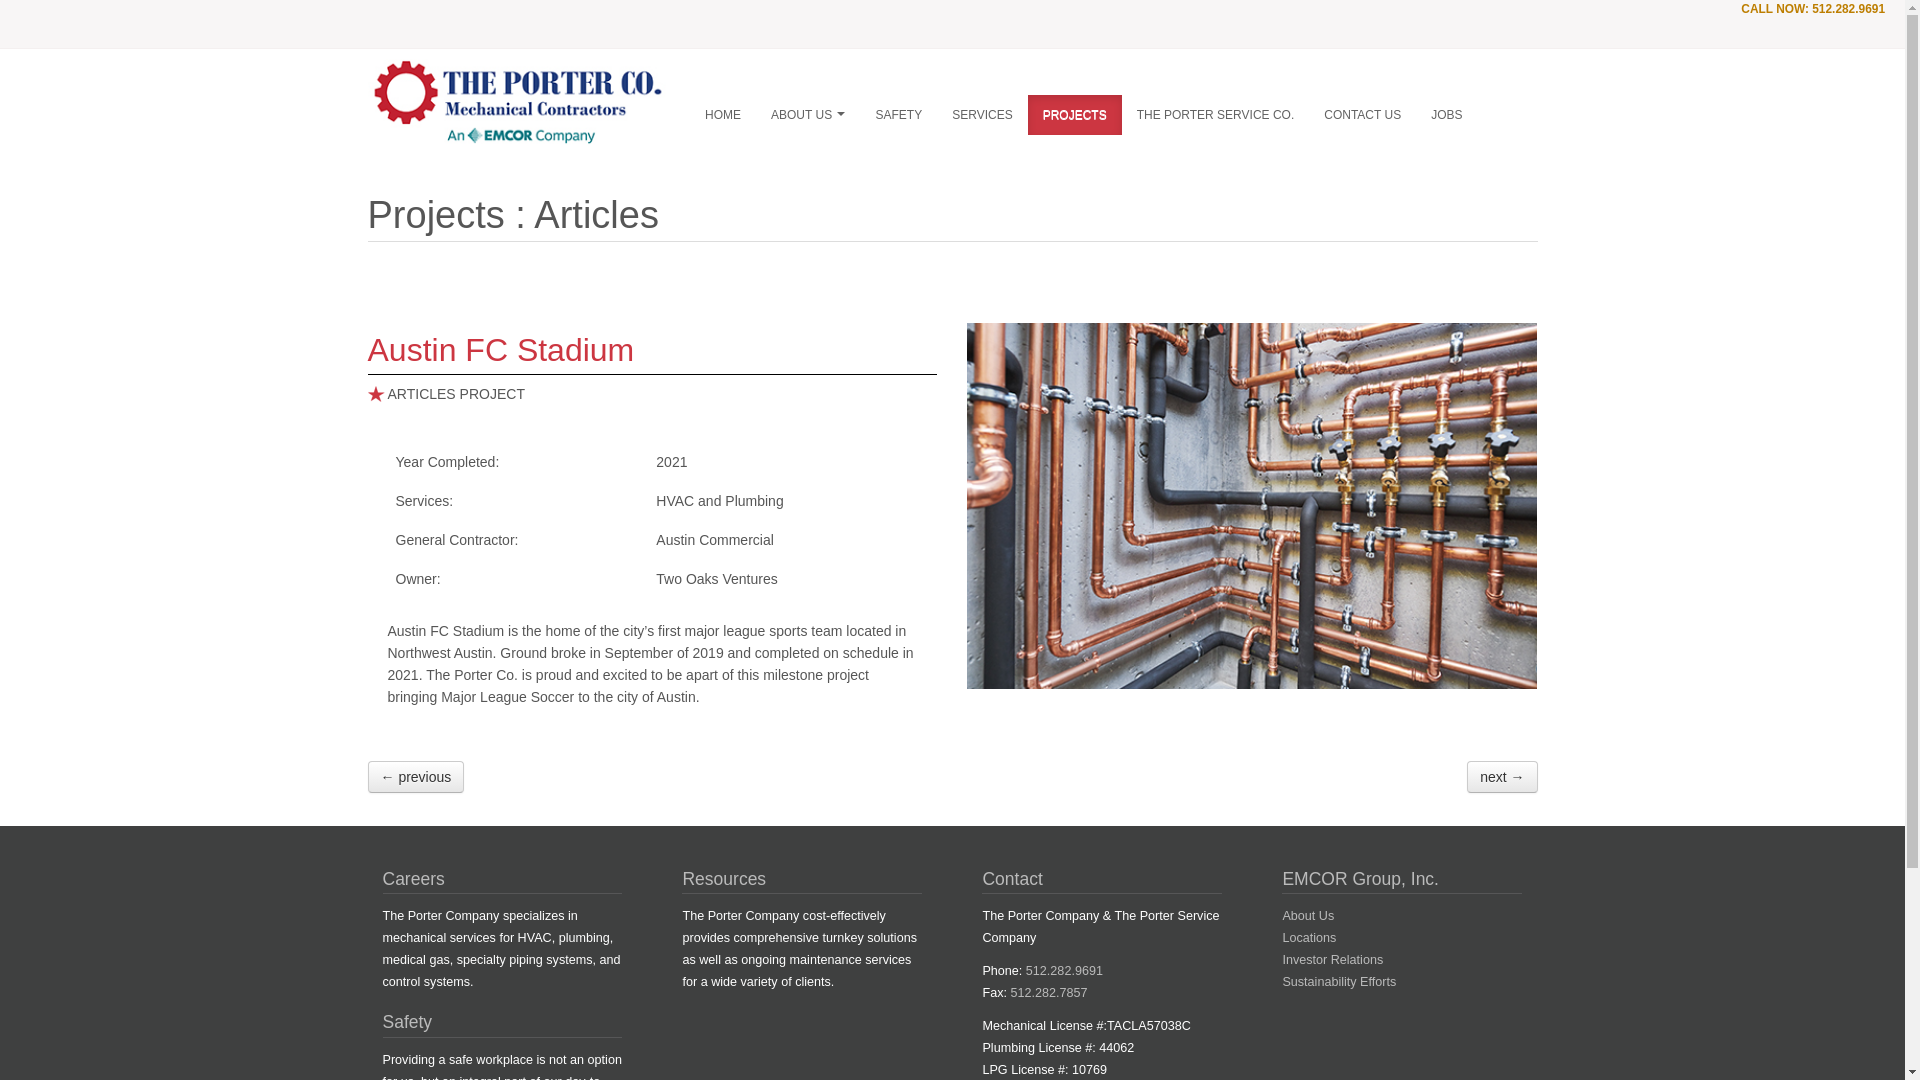  Describe the element at coordinates (1332, 959) in the screenshot. I see `Investor Relations` at that location.